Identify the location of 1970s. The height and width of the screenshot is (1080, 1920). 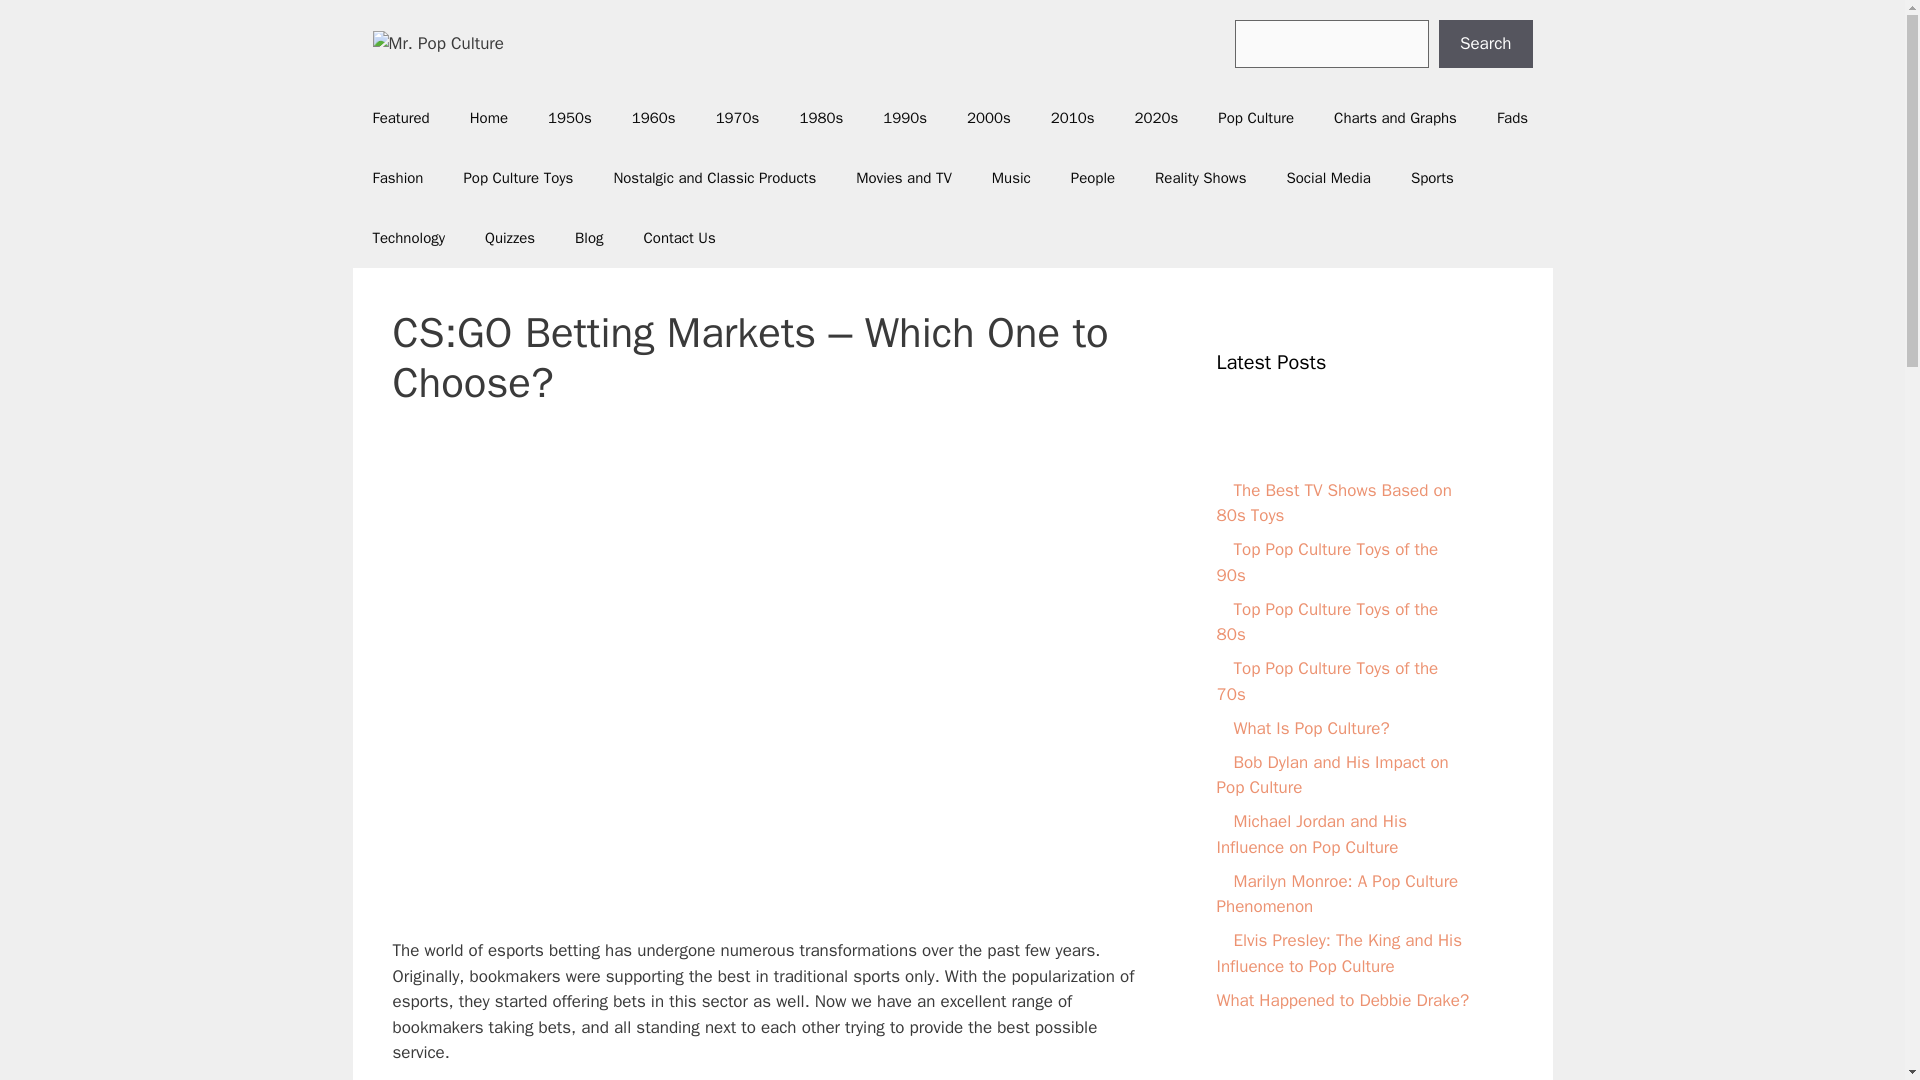
(737, 117).